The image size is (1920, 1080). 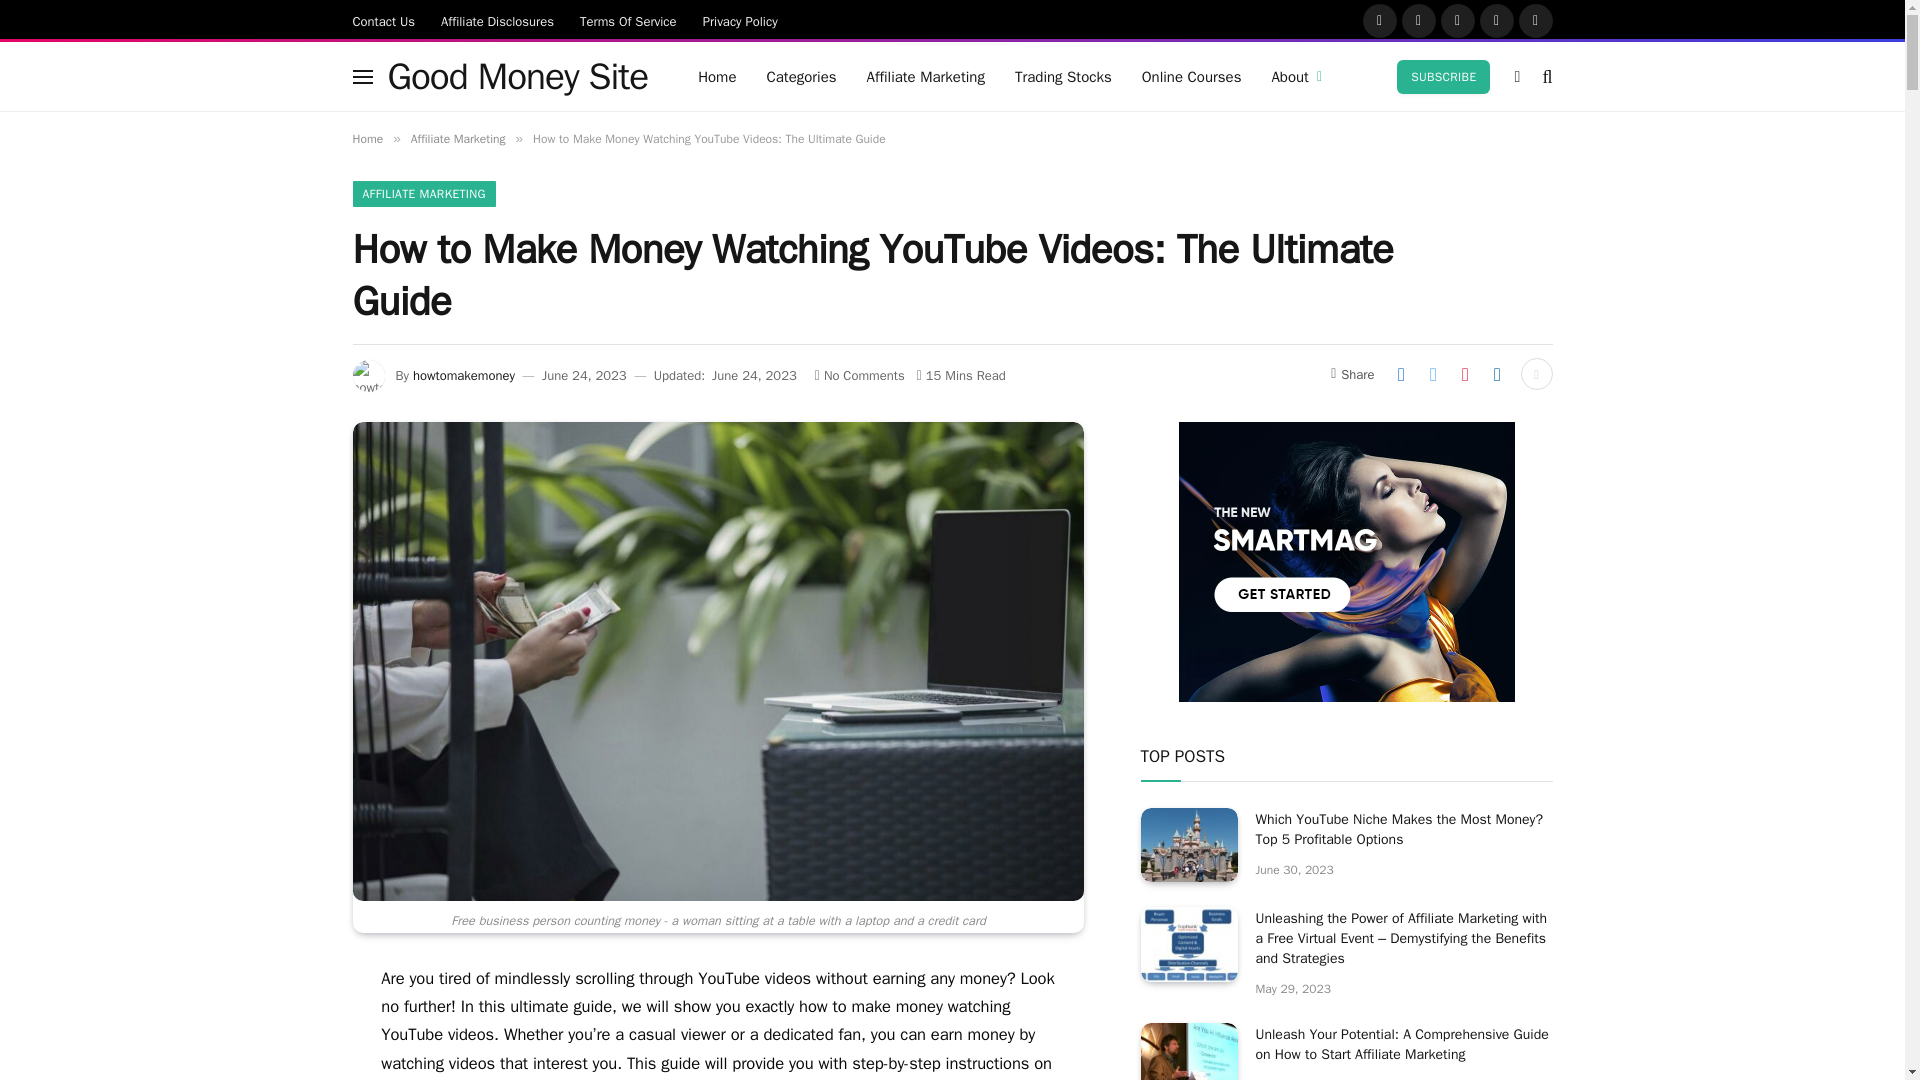 I want to click on Home, so click(x=716, y=76).